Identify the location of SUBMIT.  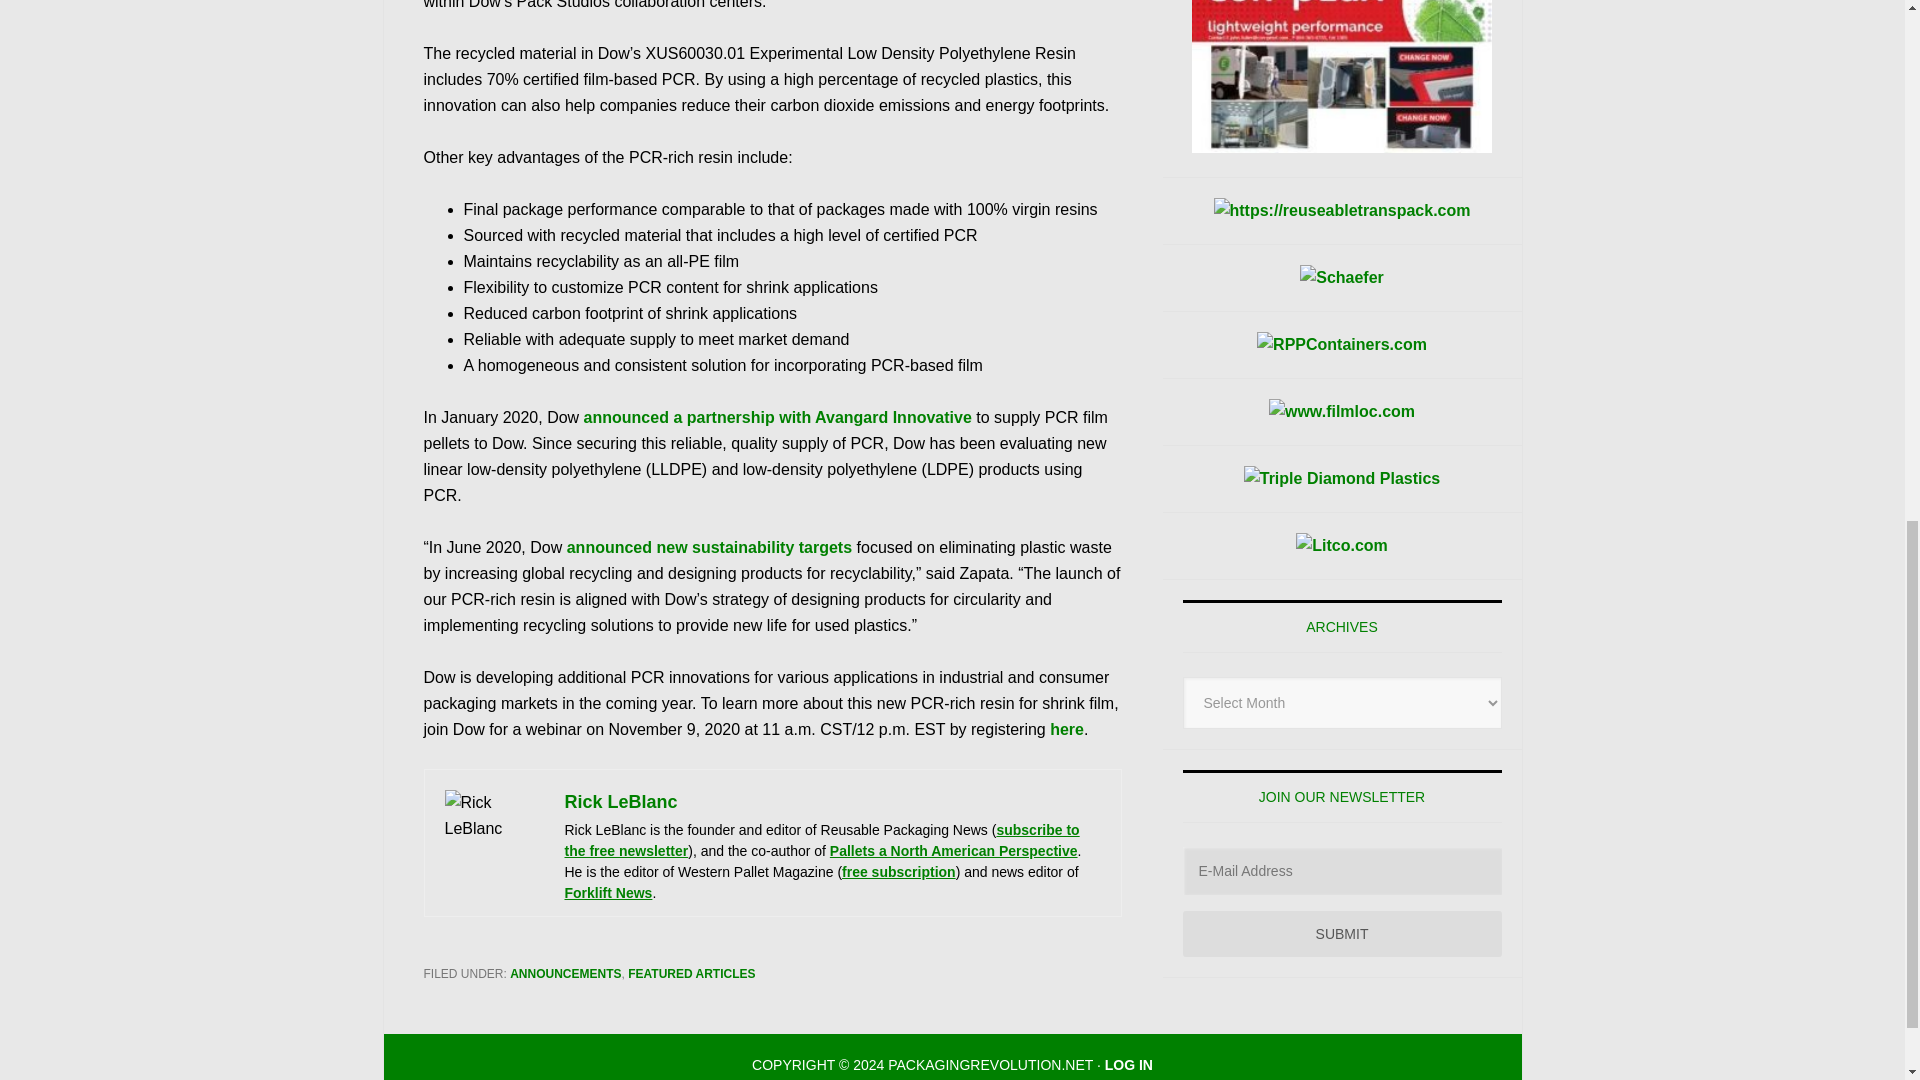
(1342, 934).